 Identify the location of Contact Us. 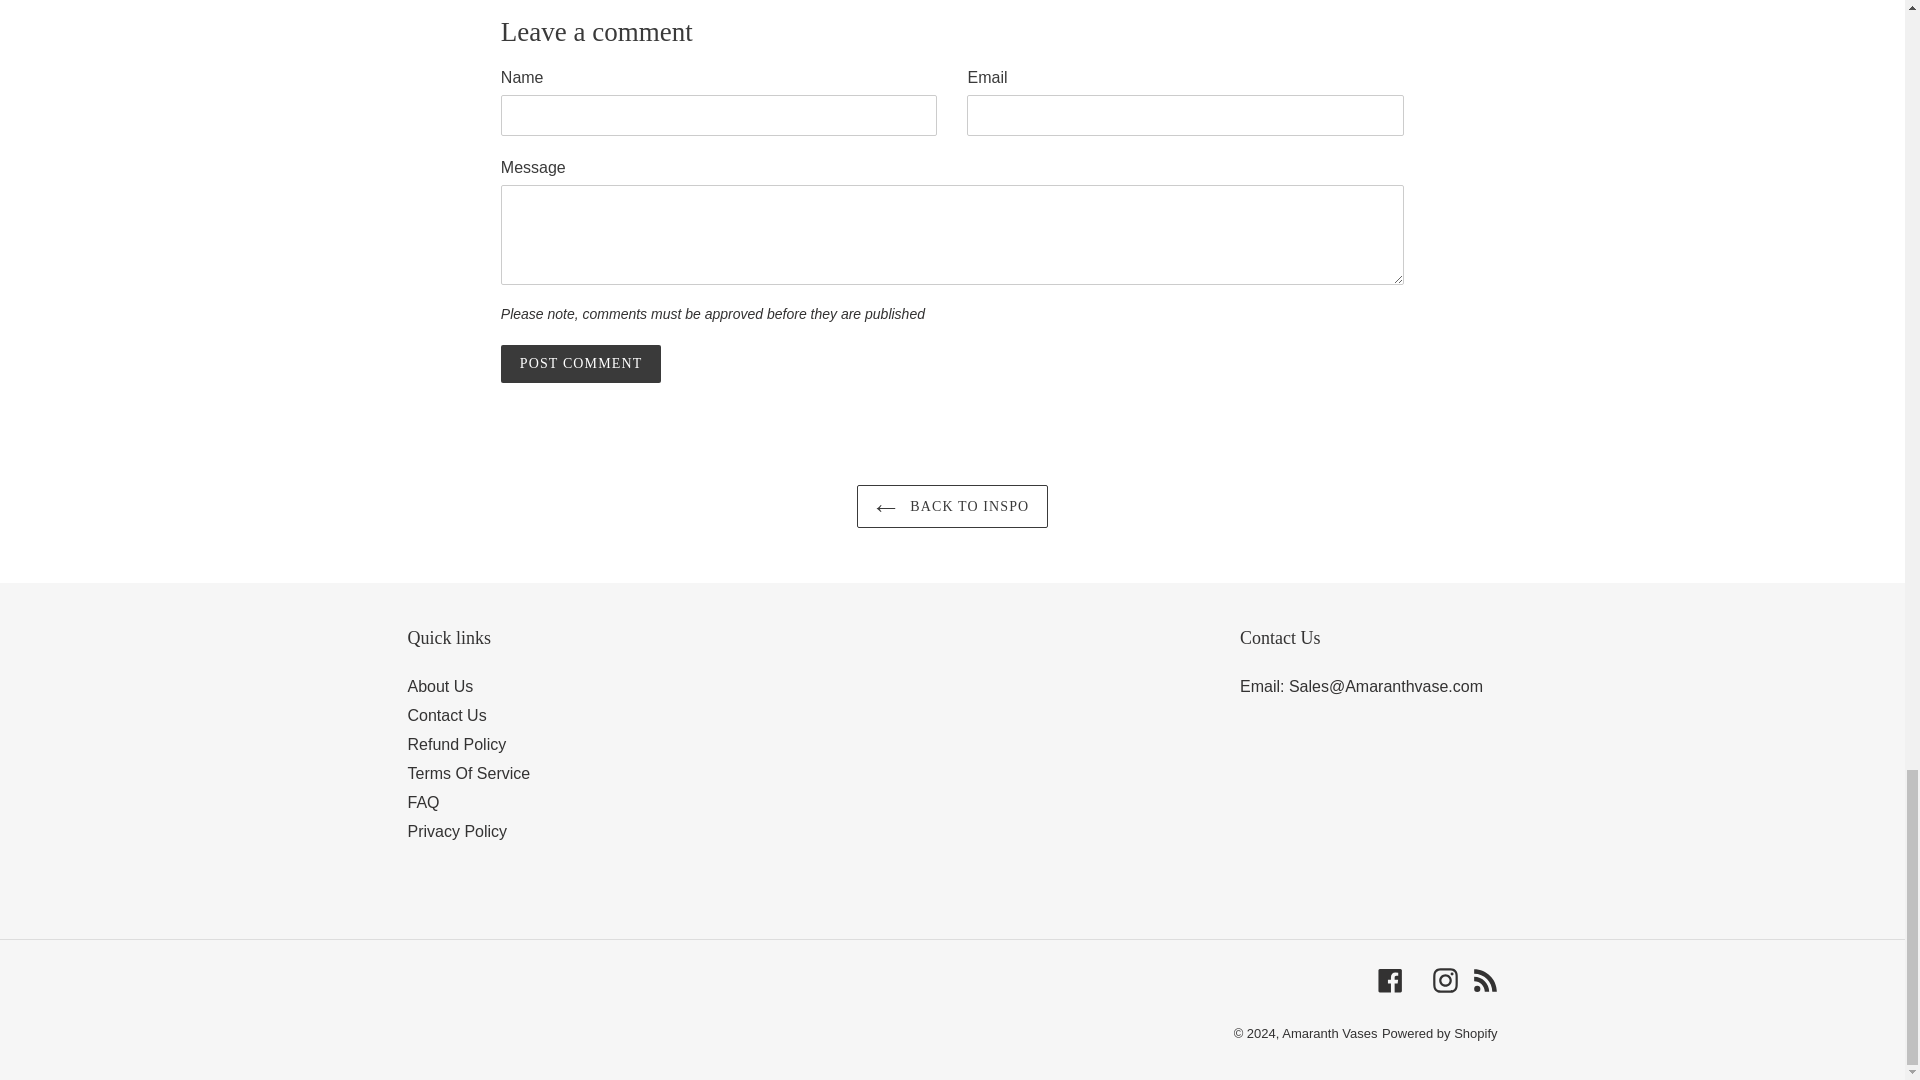
(447, 715).